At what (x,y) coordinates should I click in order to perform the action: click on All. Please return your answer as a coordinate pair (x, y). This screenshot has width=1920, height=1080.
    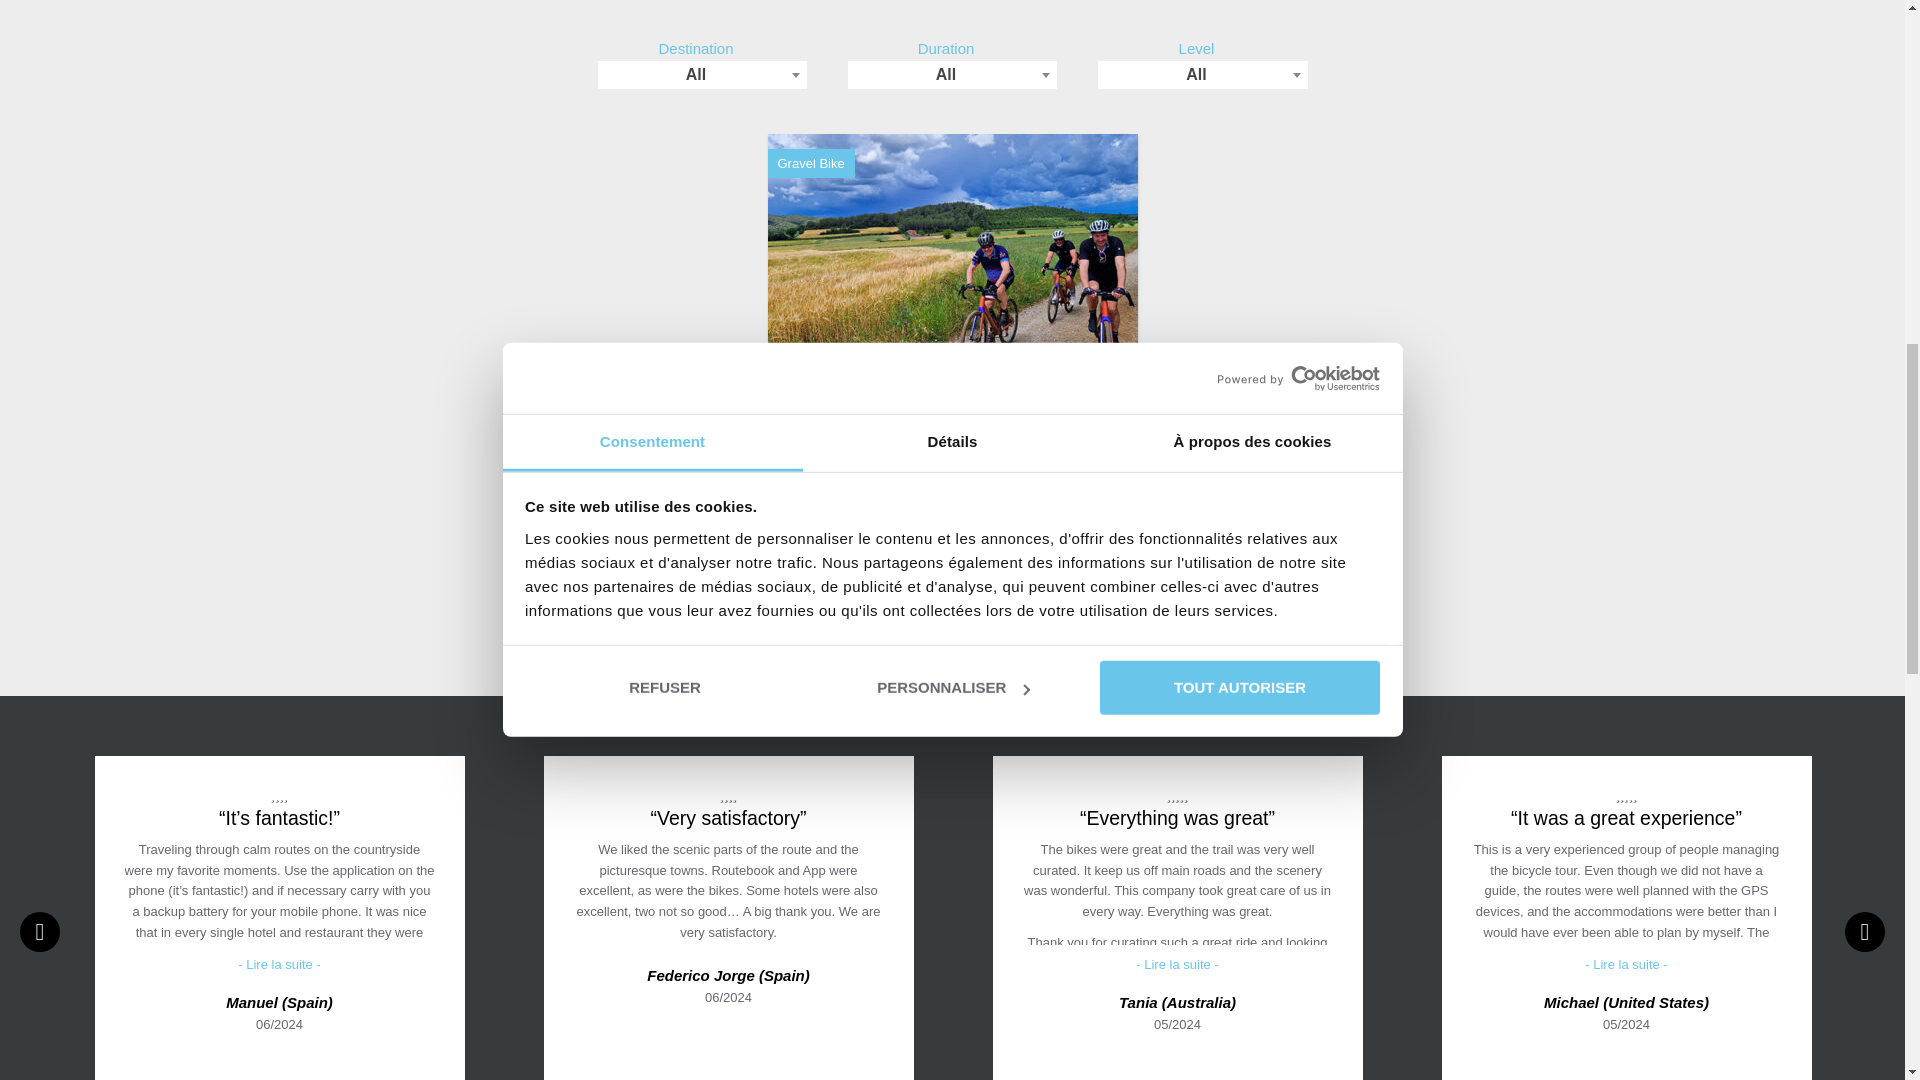
    Looking at the image, I should click on (952, 74).